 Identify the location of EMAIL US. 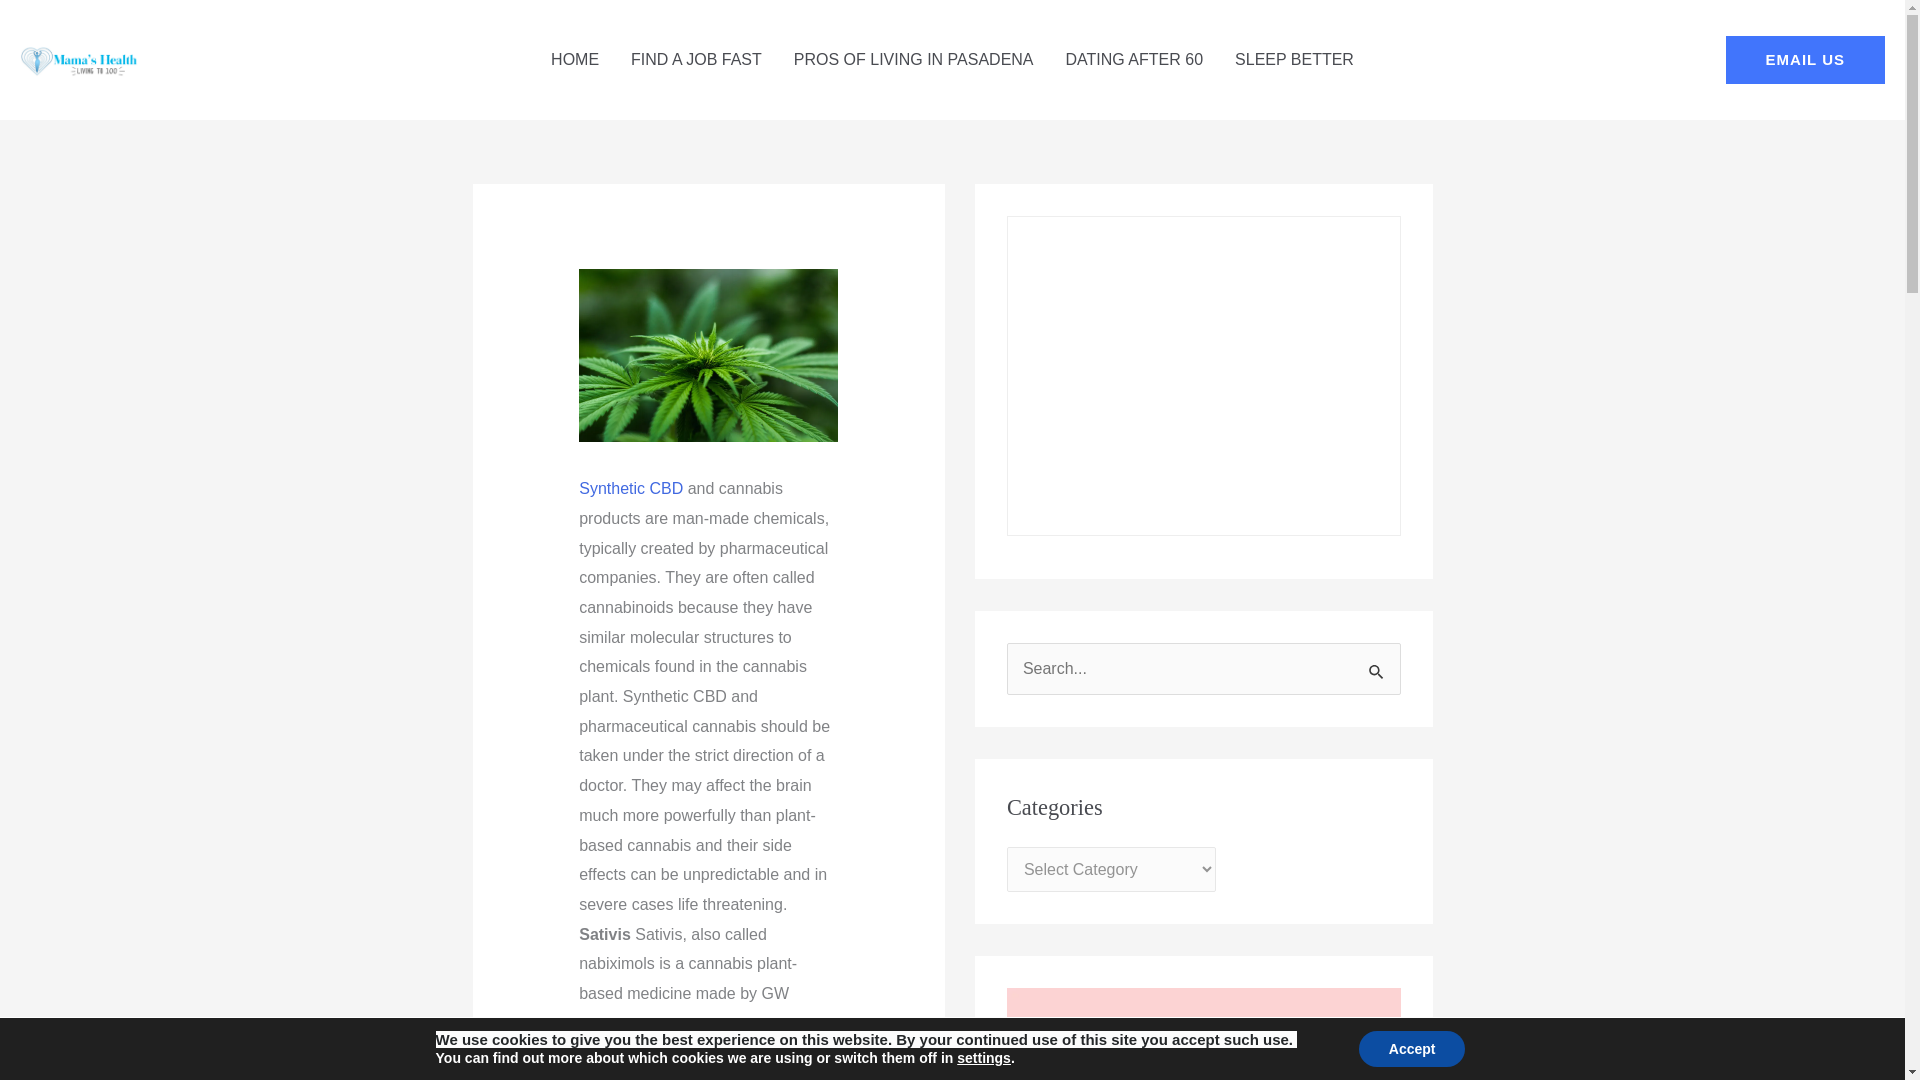
(1806, 60).